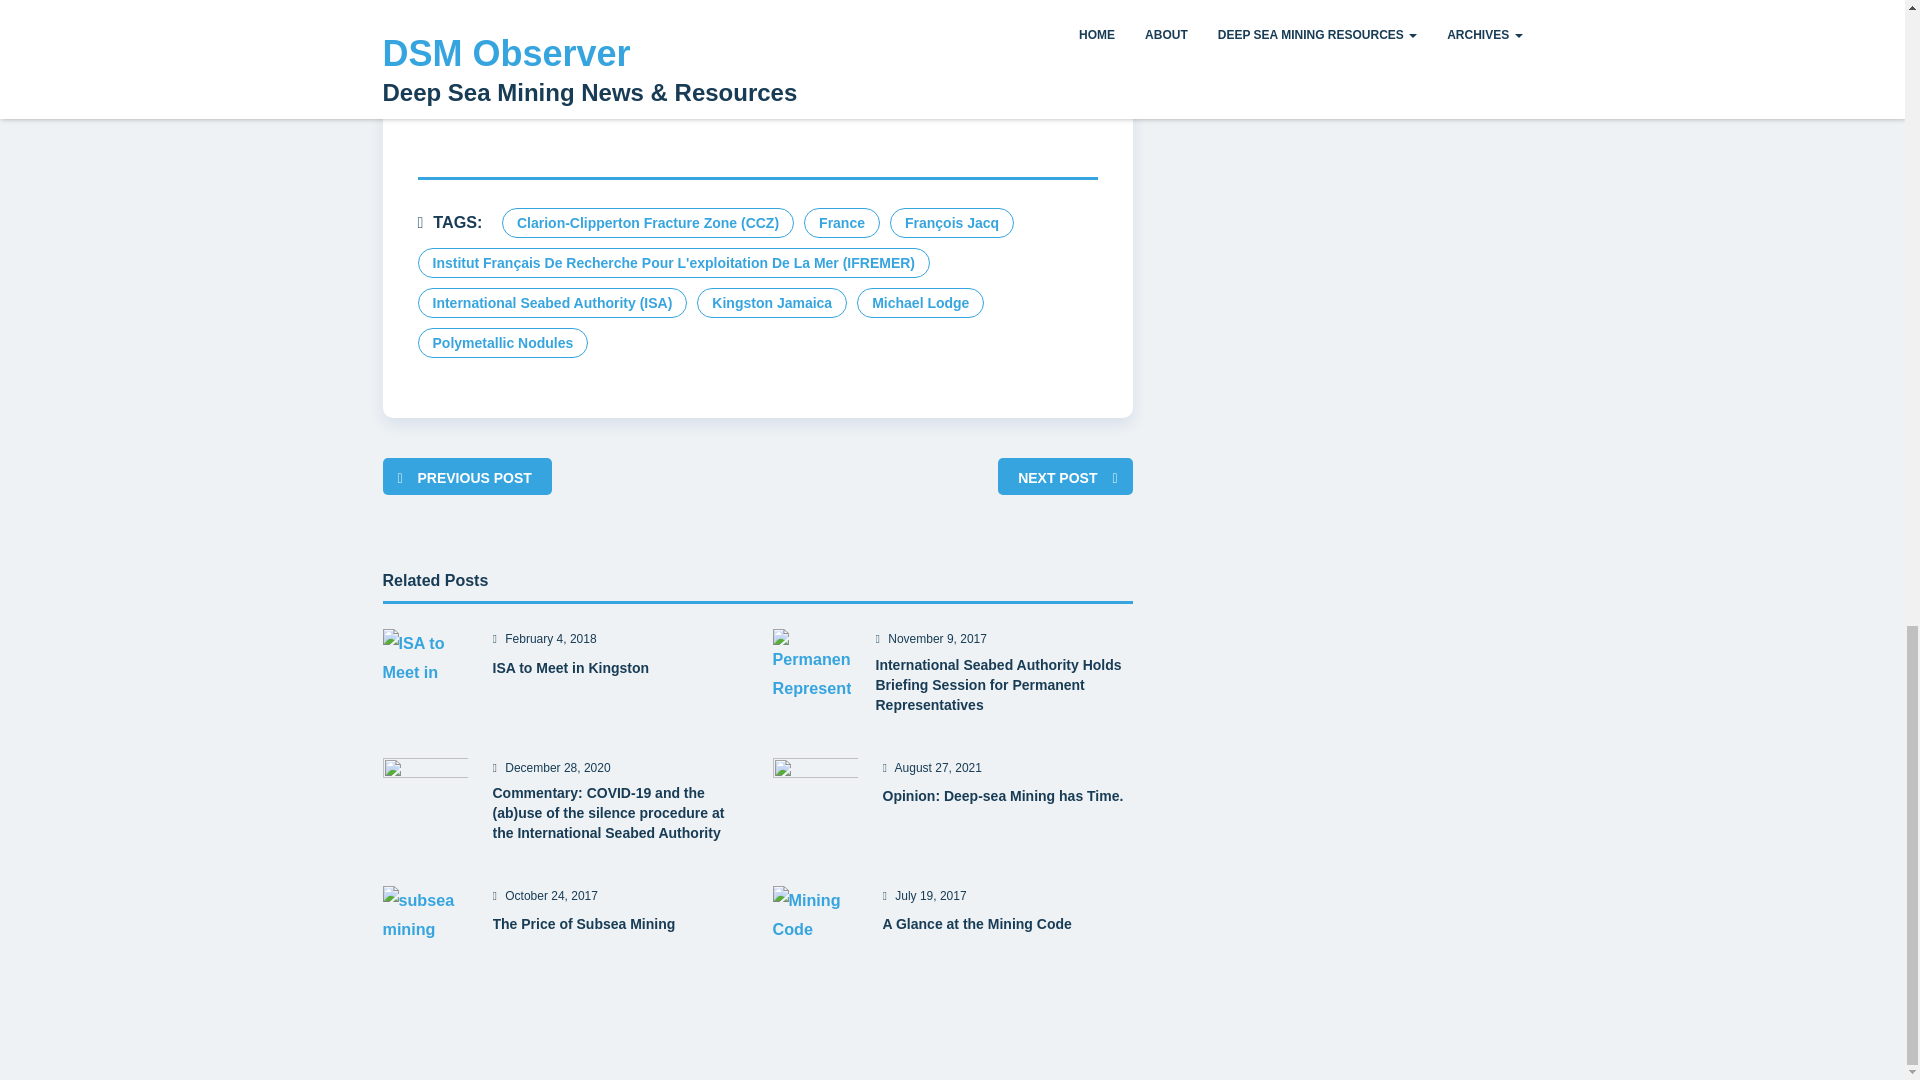 The width and height of the screenshot is (1920, 1080). I want to click on NEXT POST, so click(1056, 478).